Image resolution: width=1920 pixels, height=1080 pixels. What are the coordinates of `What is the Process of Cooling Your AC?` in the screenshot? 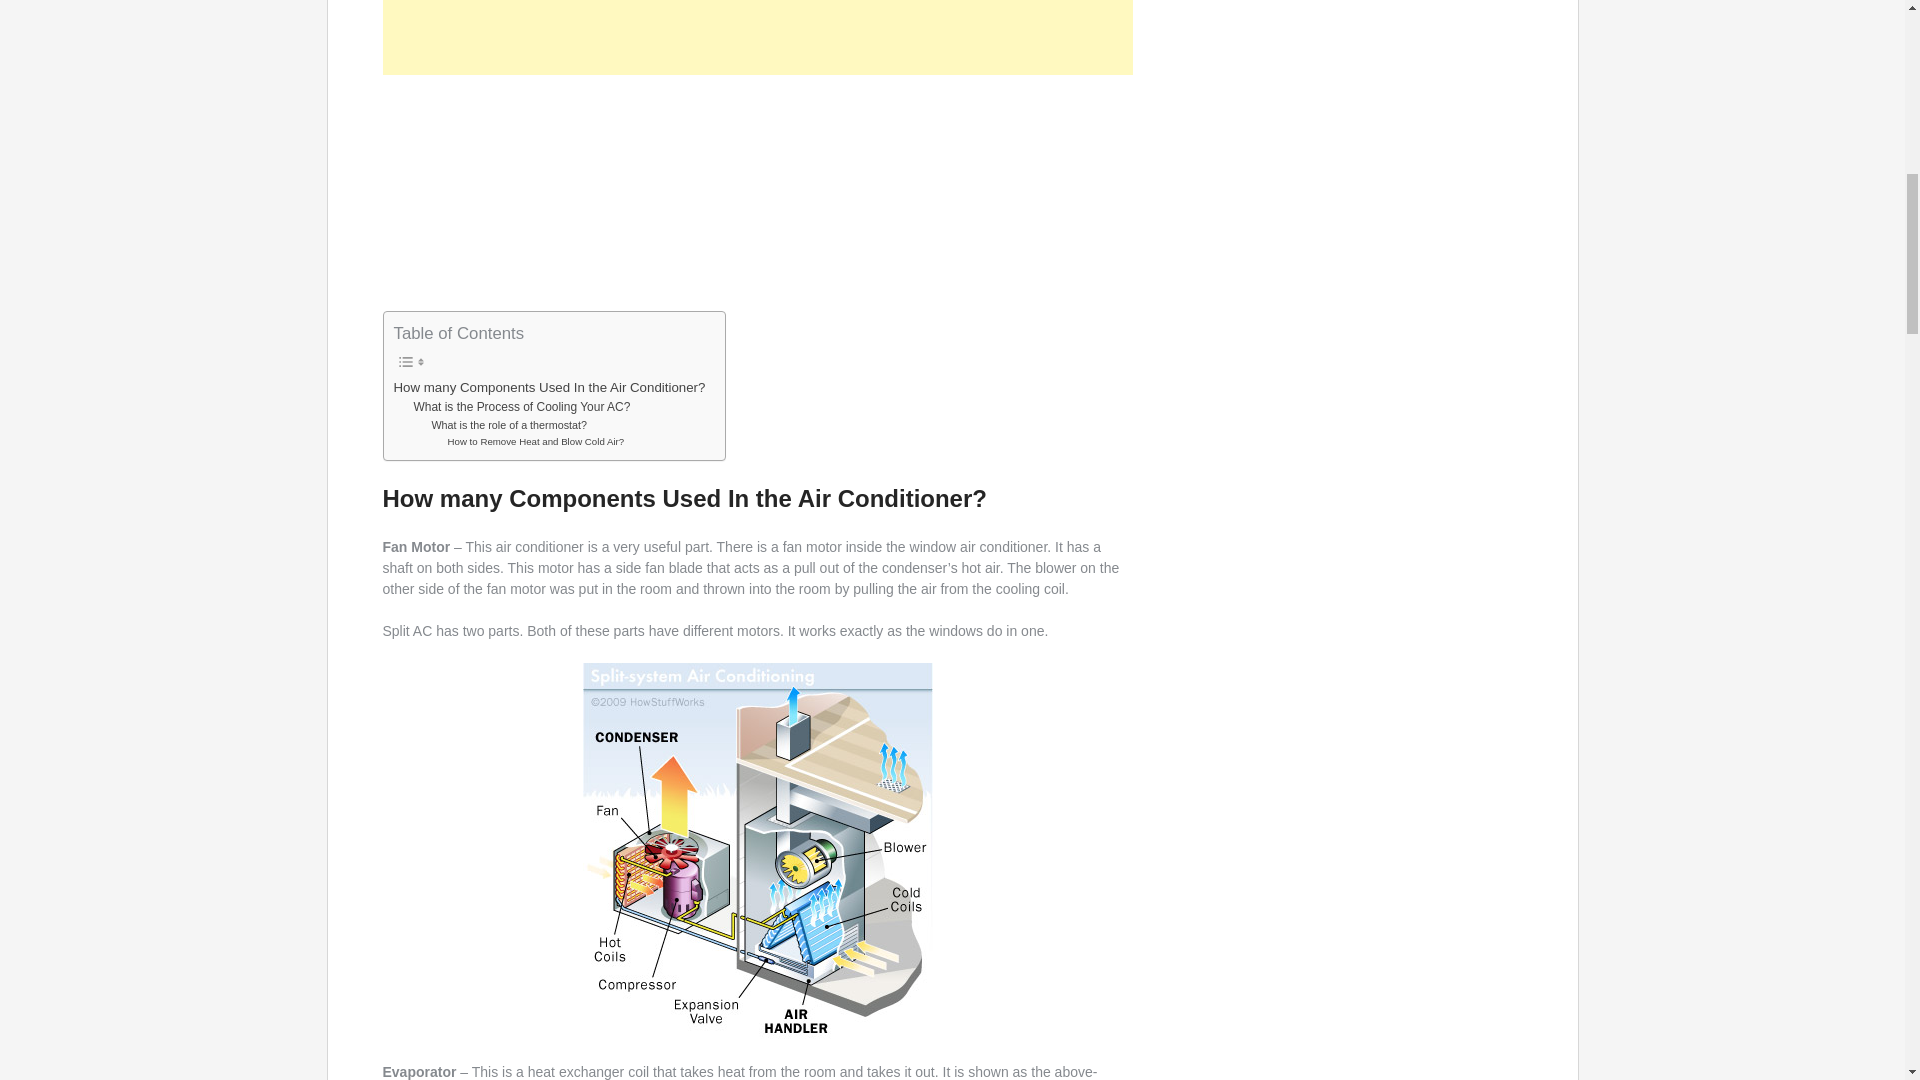 It's located at (520, 407).